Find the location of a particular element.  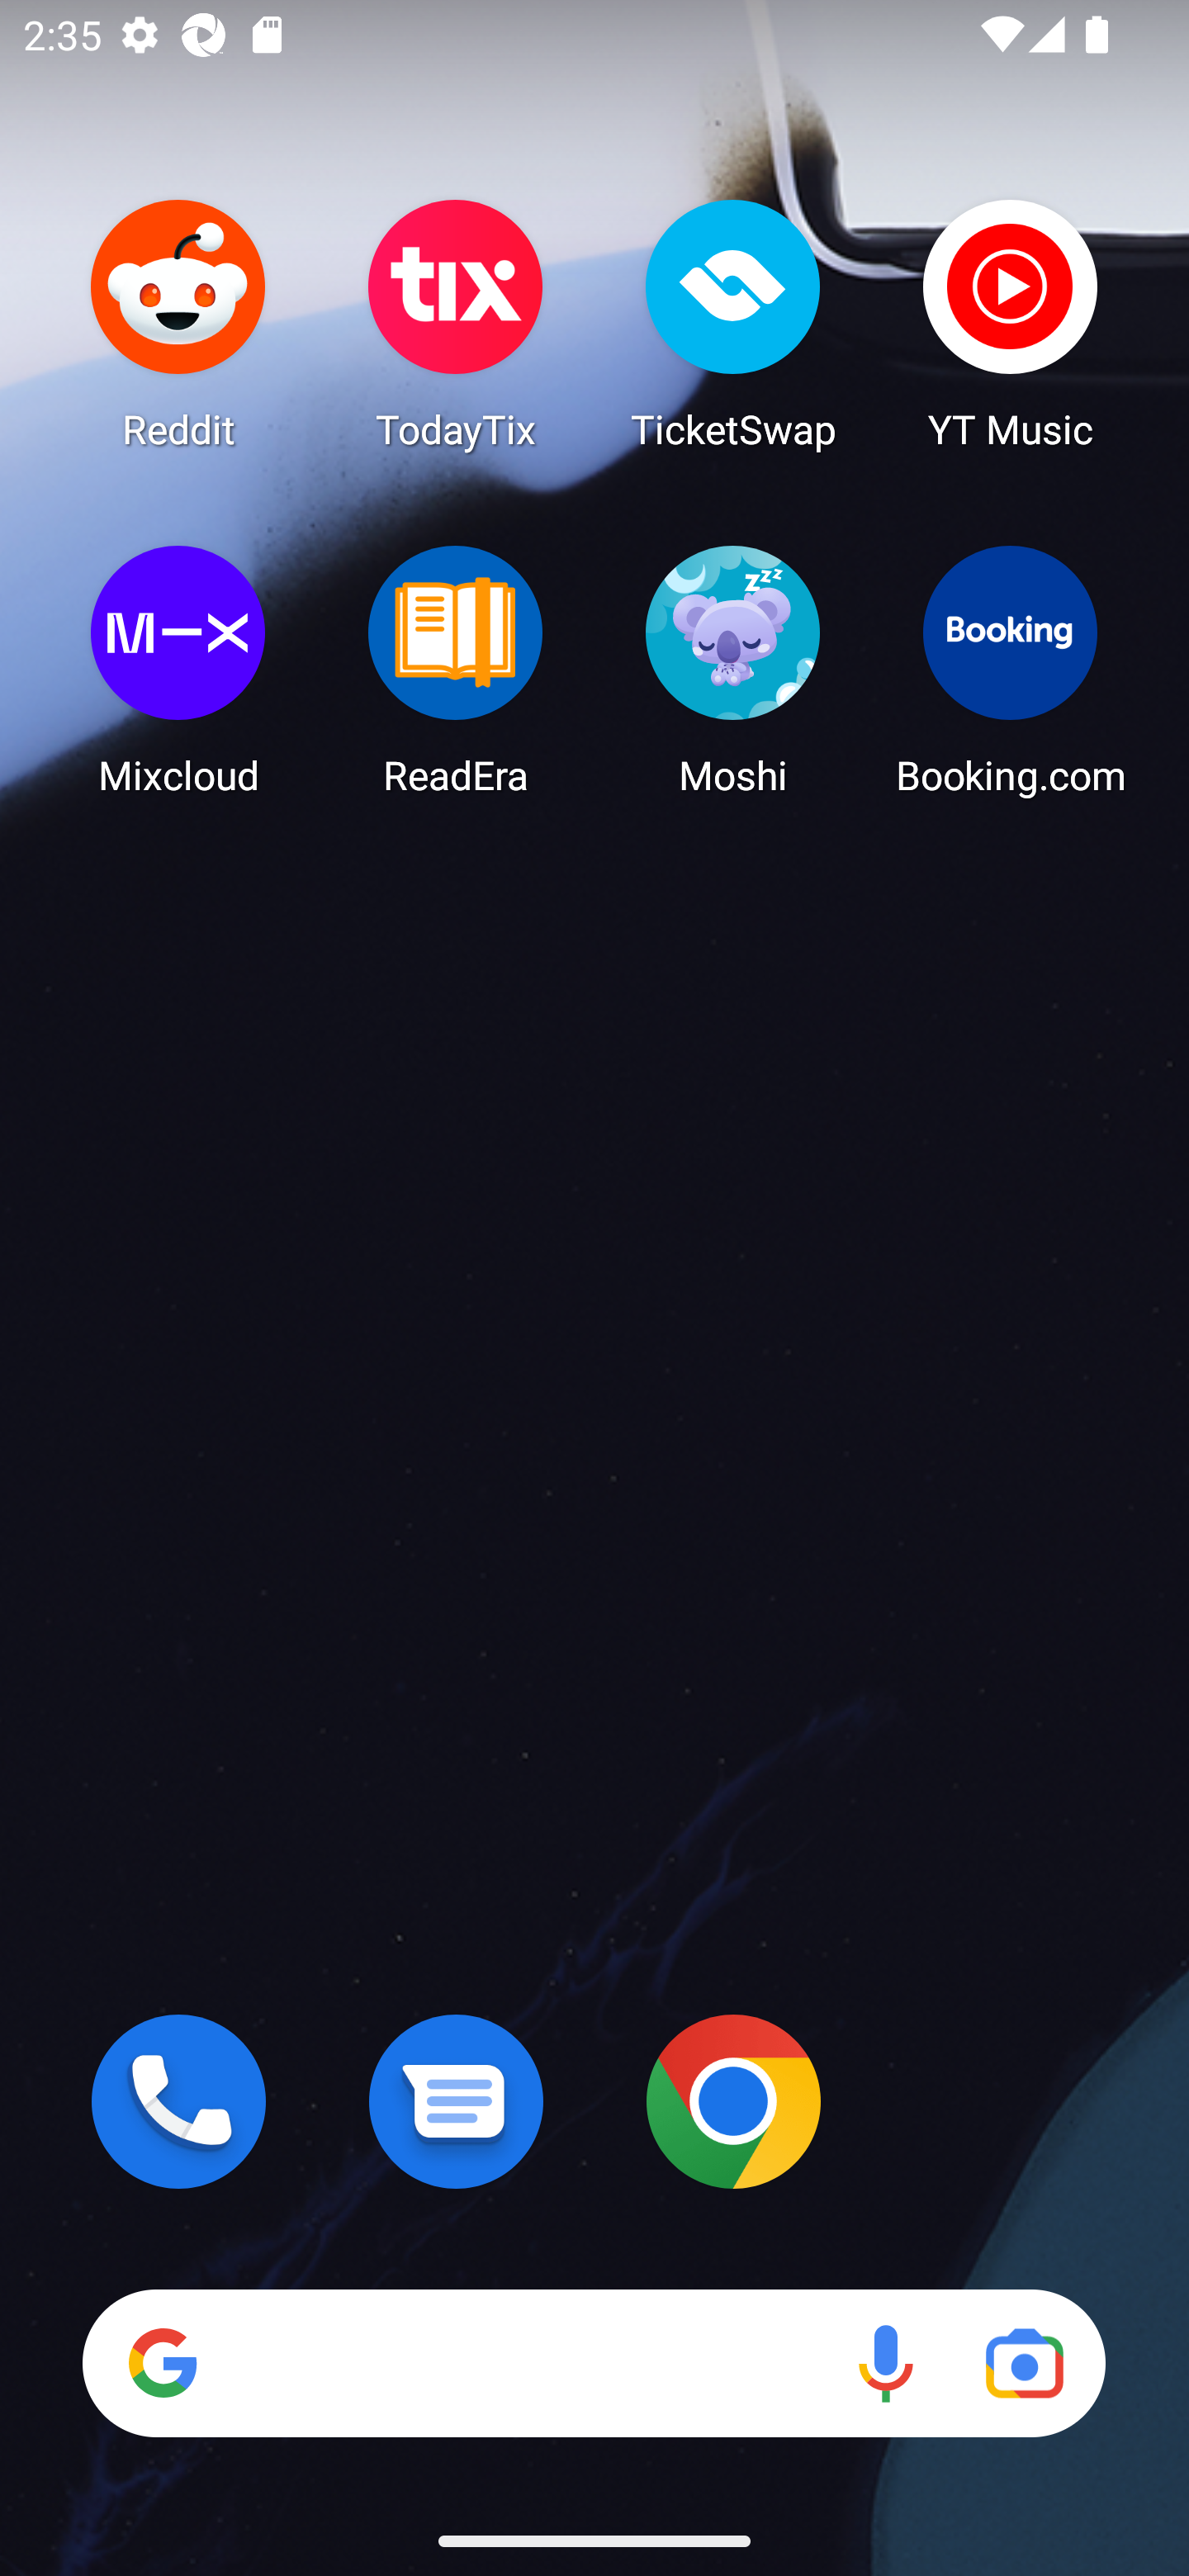

Google Lens is located at coordinates (1024, 2363).